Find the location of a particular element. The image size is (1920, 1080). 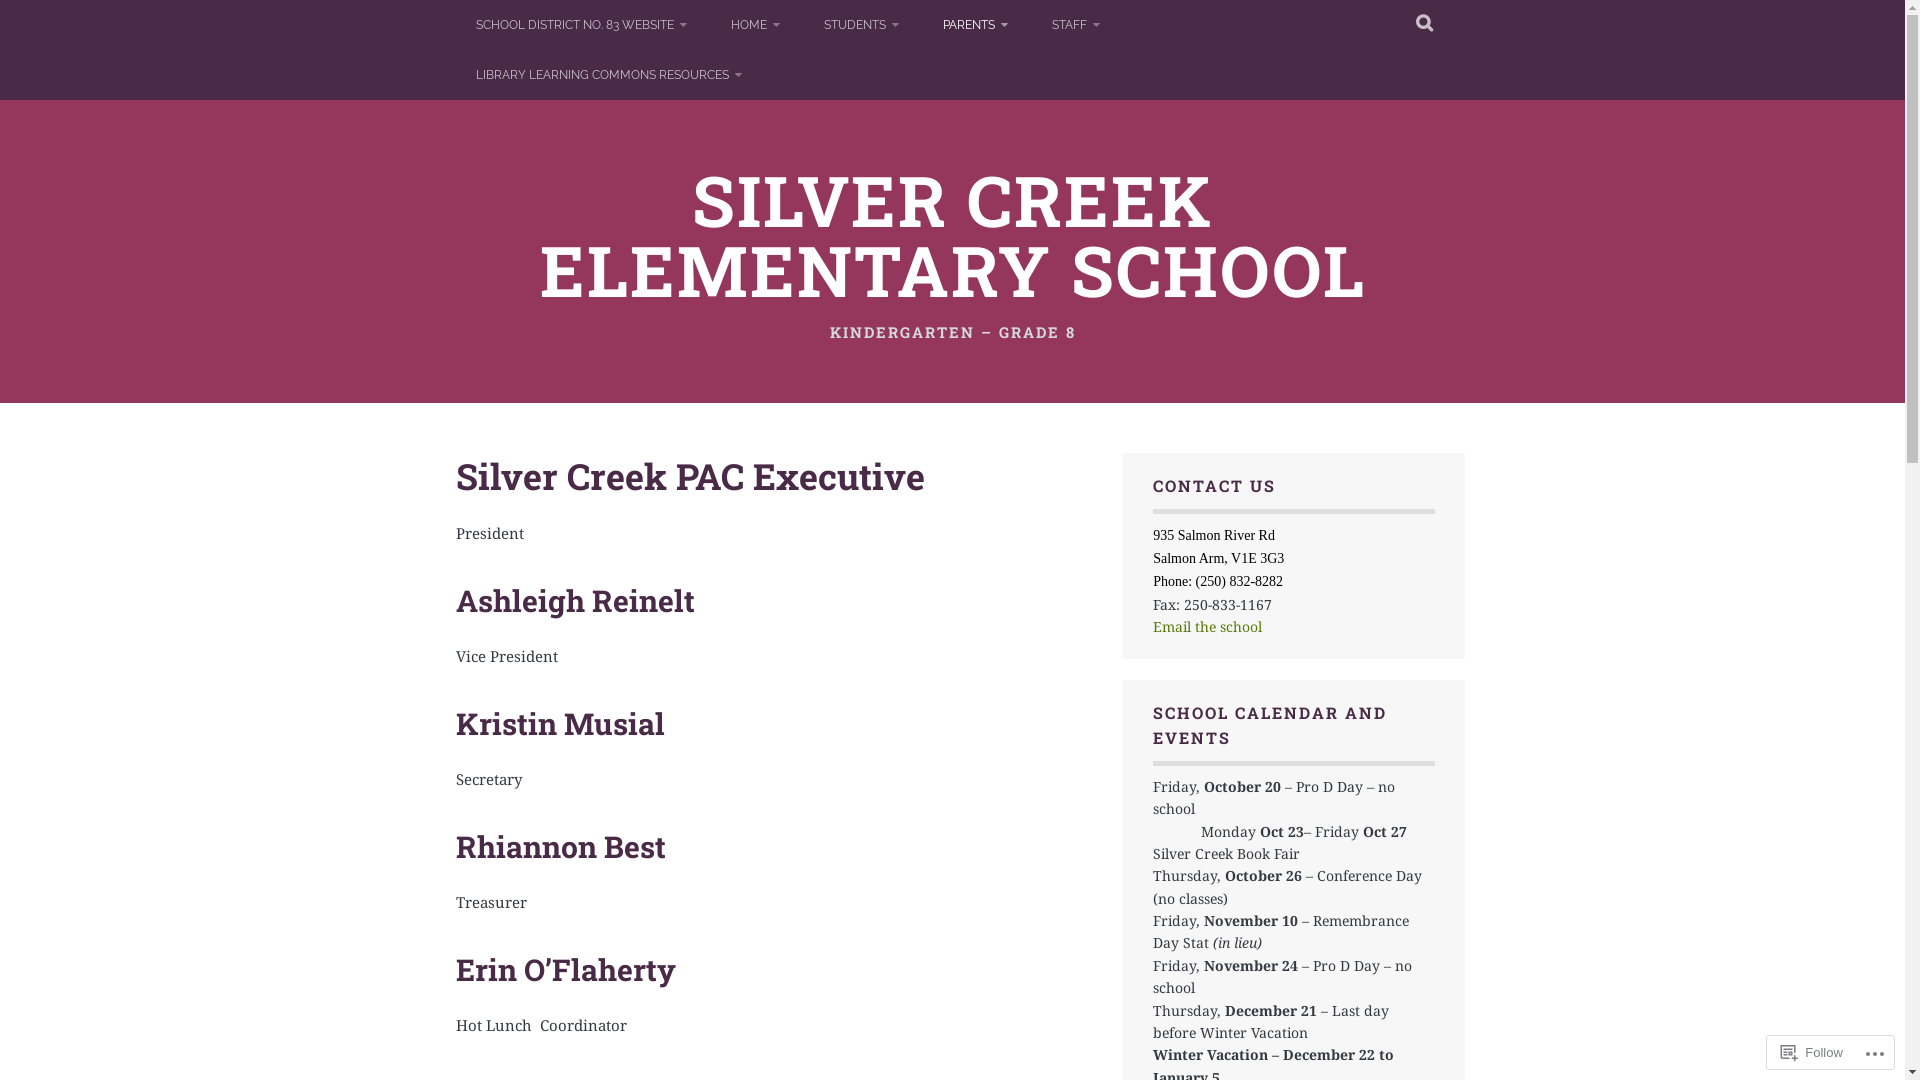

Follow is located at coordinates (1812, 1052).